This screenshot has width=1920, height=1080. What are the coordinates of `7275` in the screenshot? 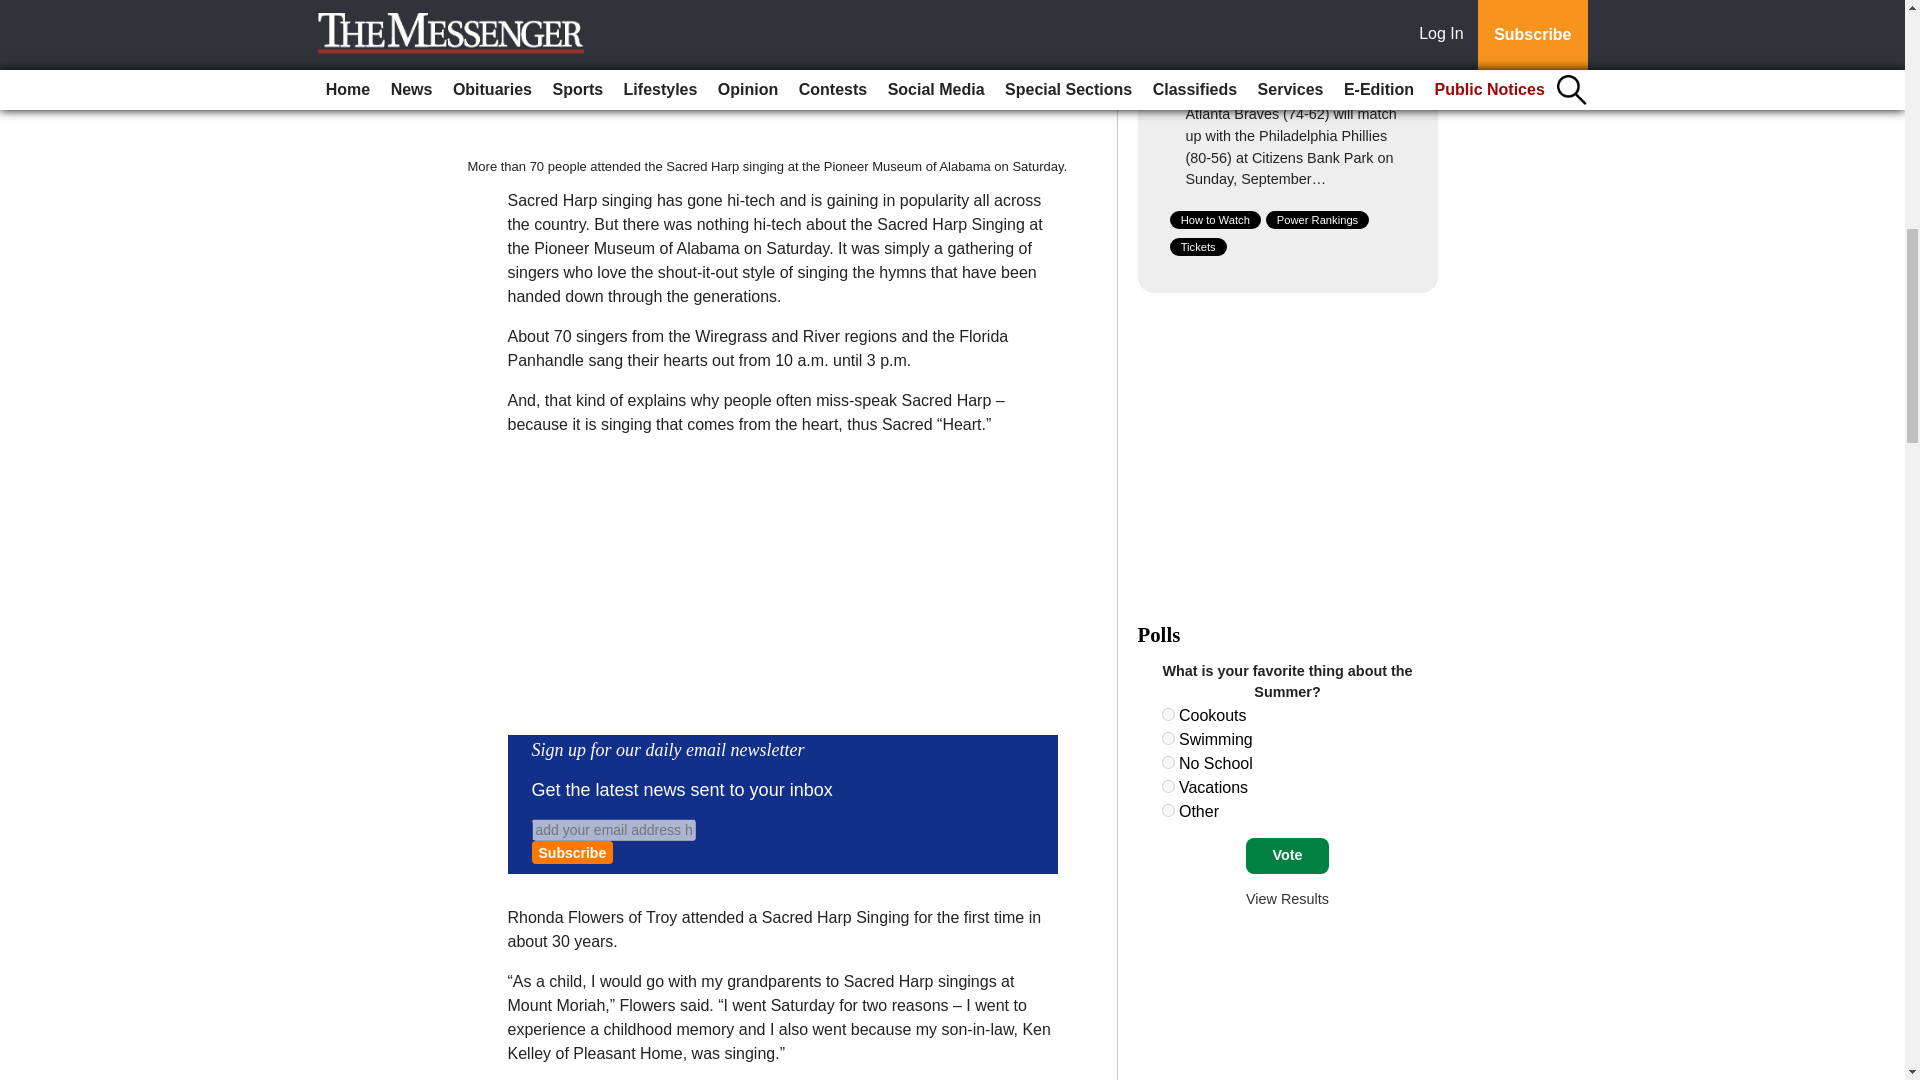 It's located at (1168, 738).